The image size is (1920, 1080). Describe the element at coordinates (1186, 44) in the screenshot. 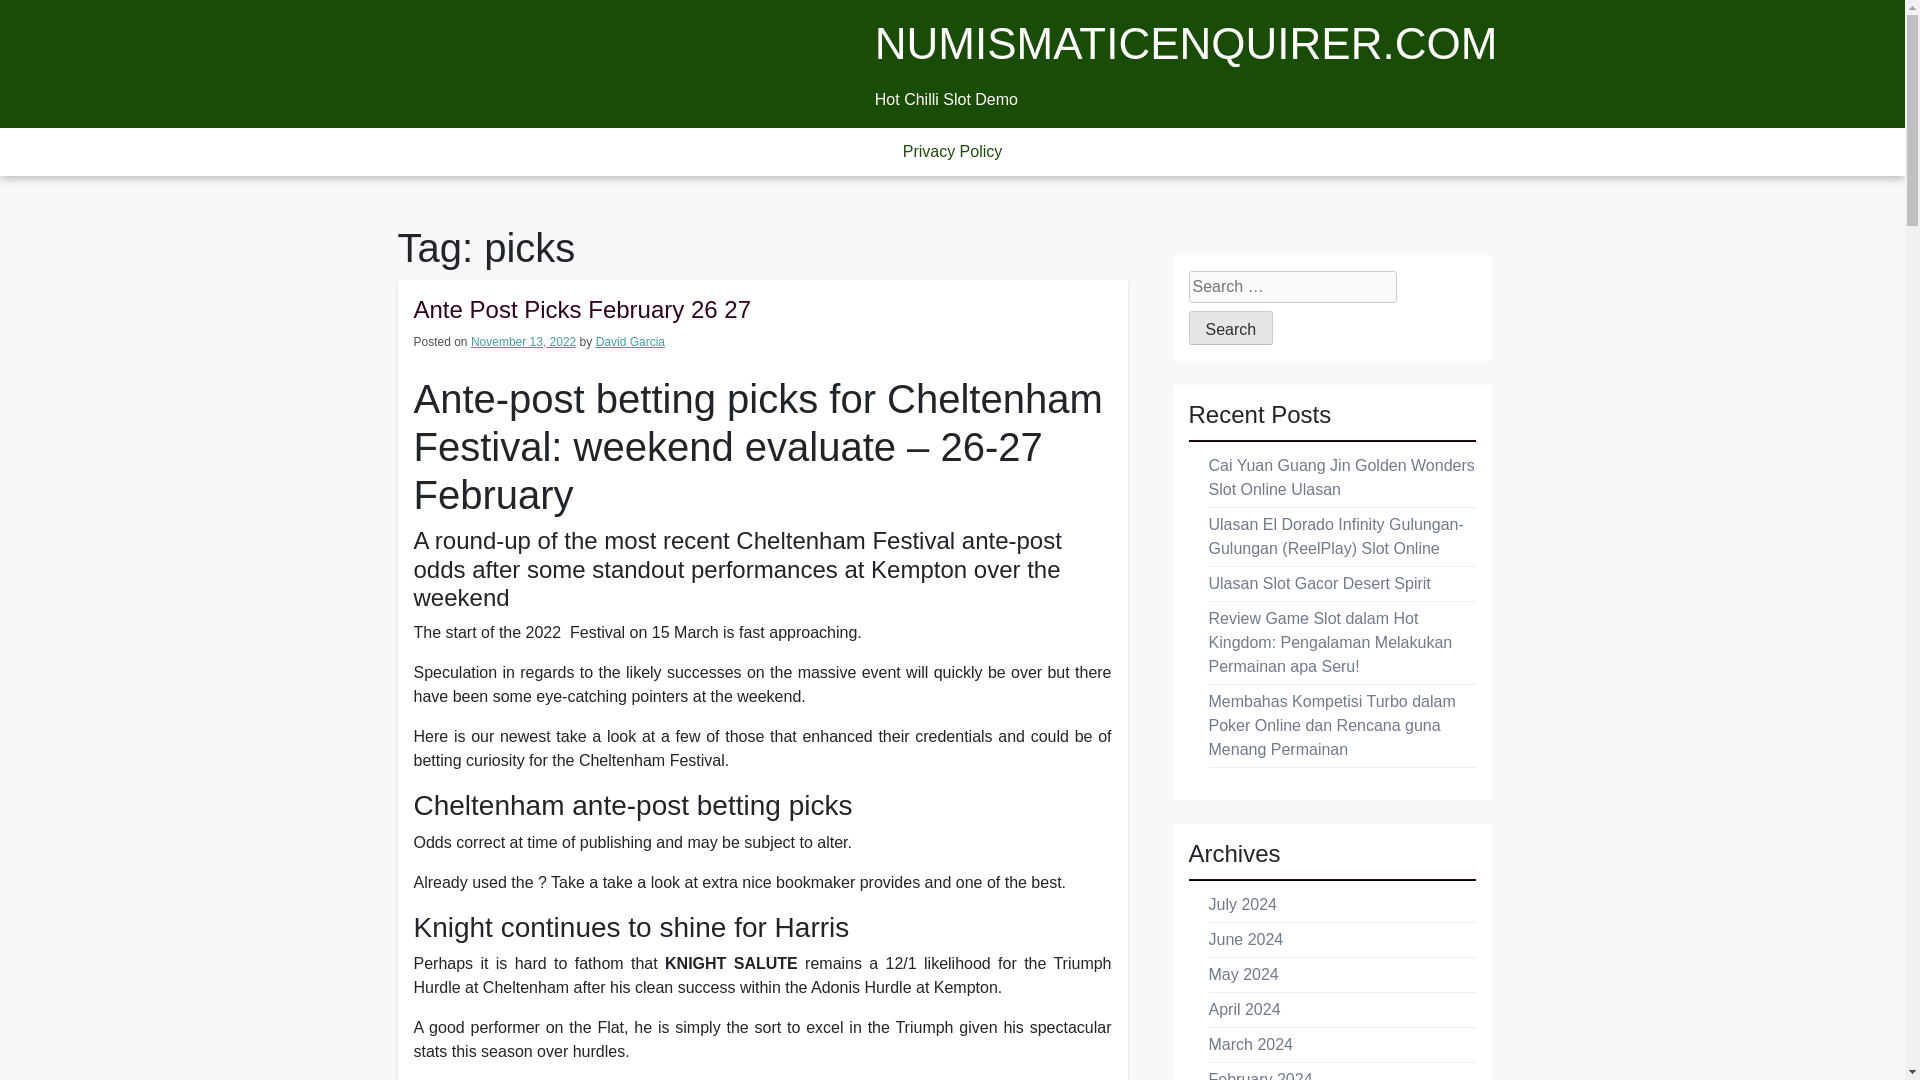

I see `NUMISMATICENQUIRER.COM` at that location.